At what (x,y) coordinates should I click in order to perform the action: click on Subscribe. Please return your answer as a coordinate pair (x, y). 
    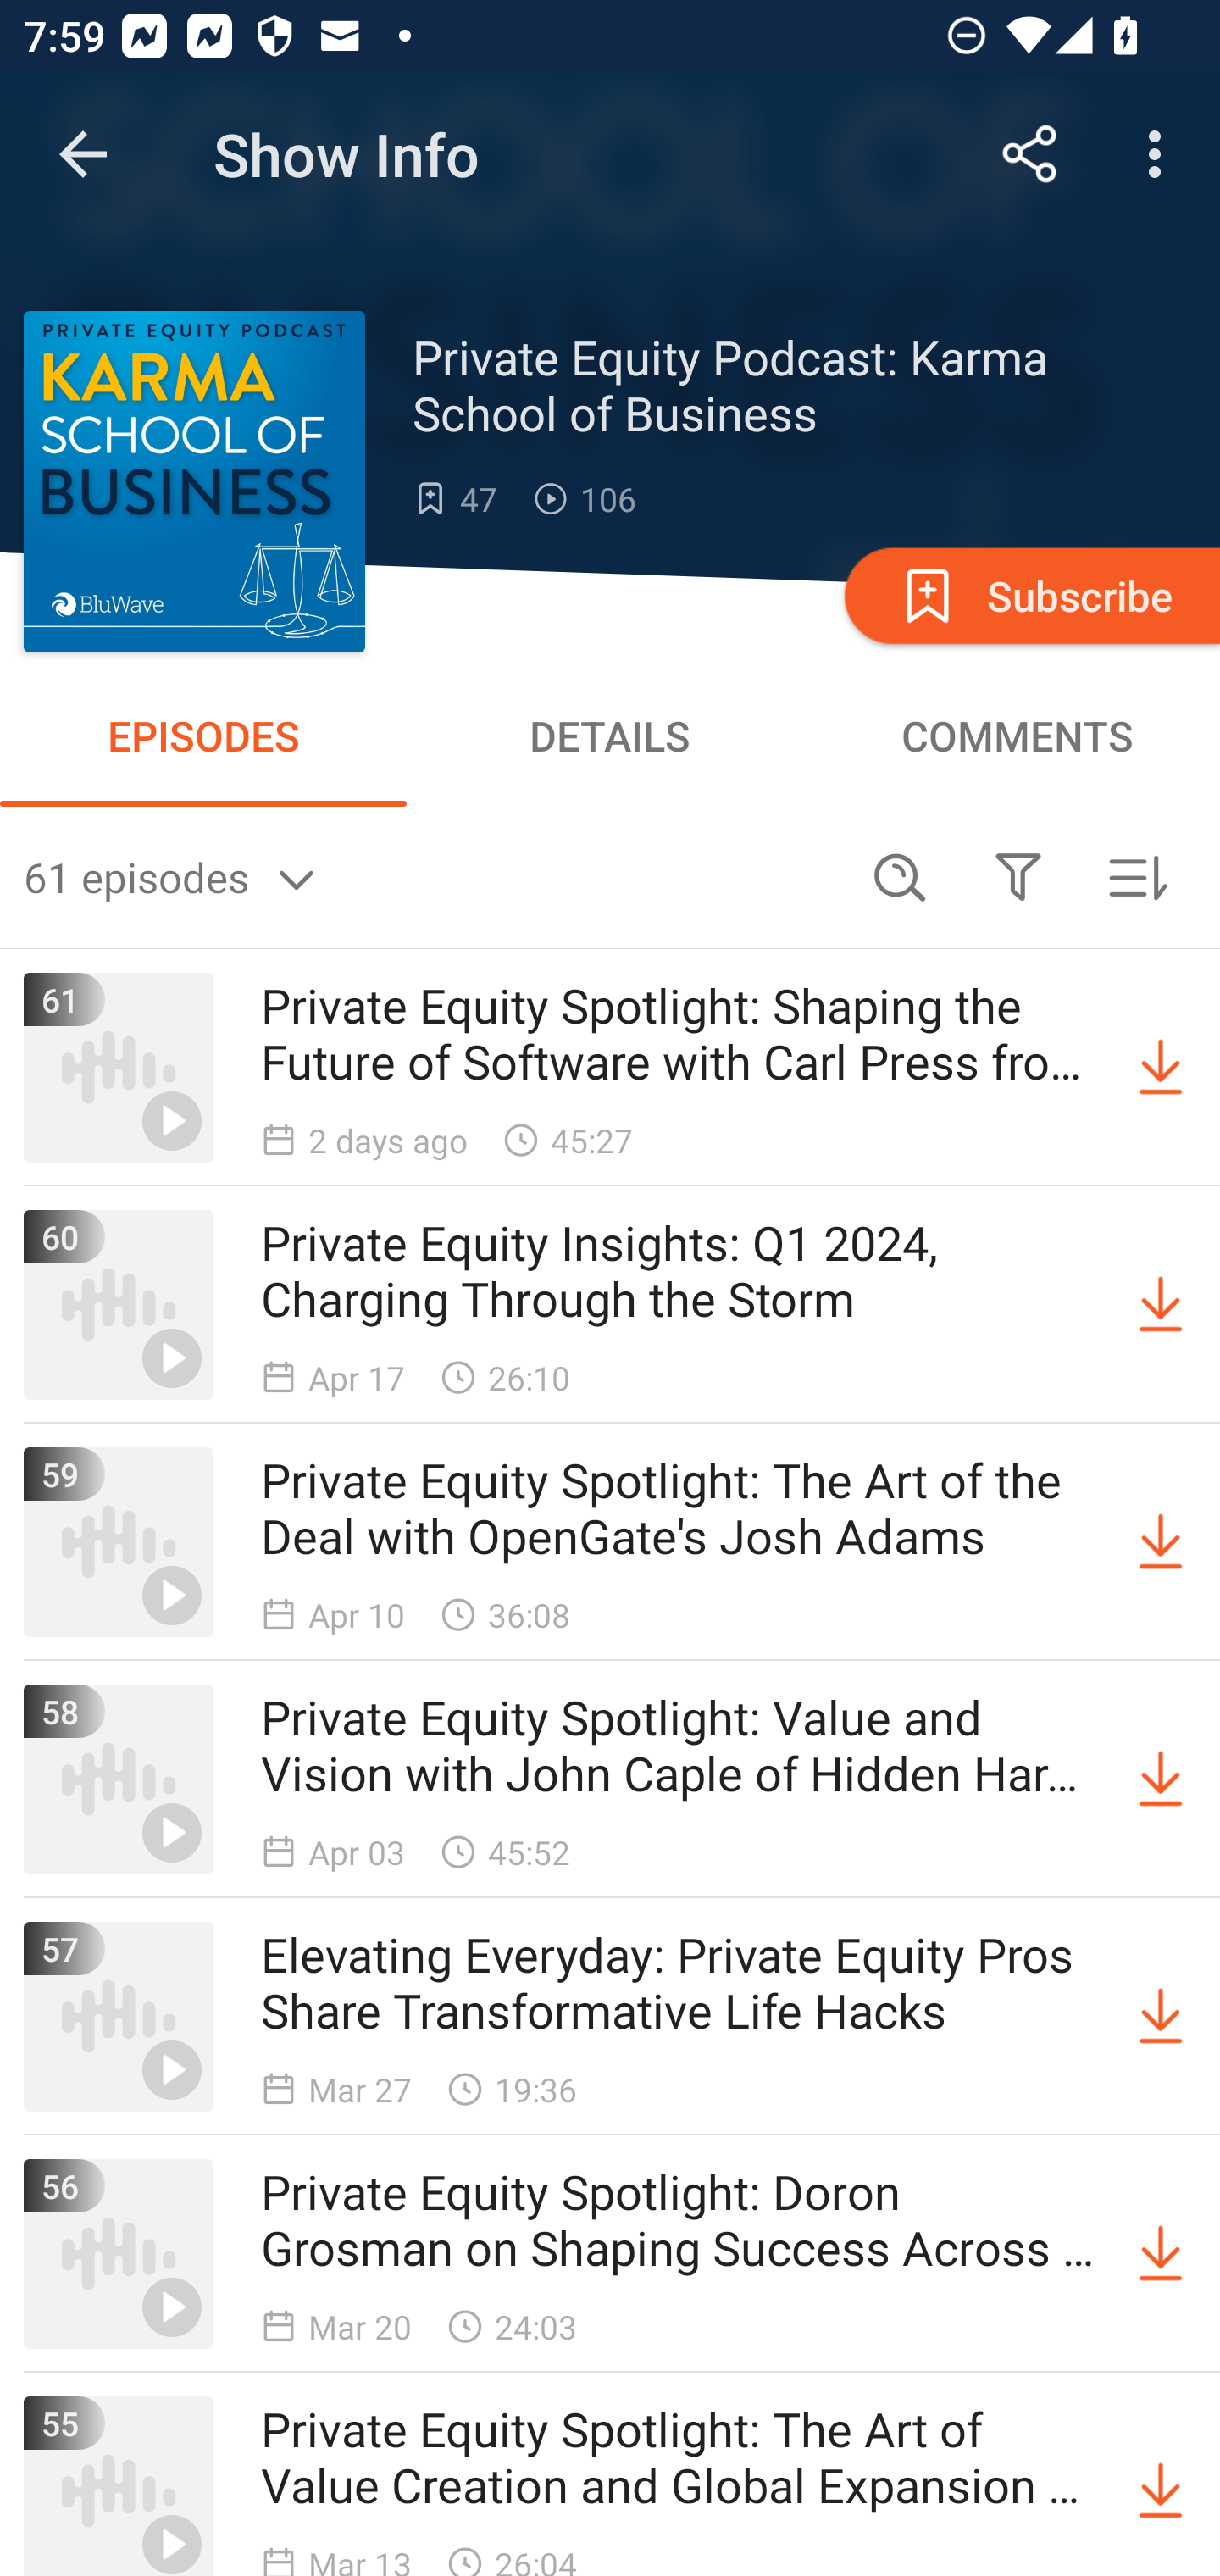
    Looking at the image, I should click on (1029, 595).